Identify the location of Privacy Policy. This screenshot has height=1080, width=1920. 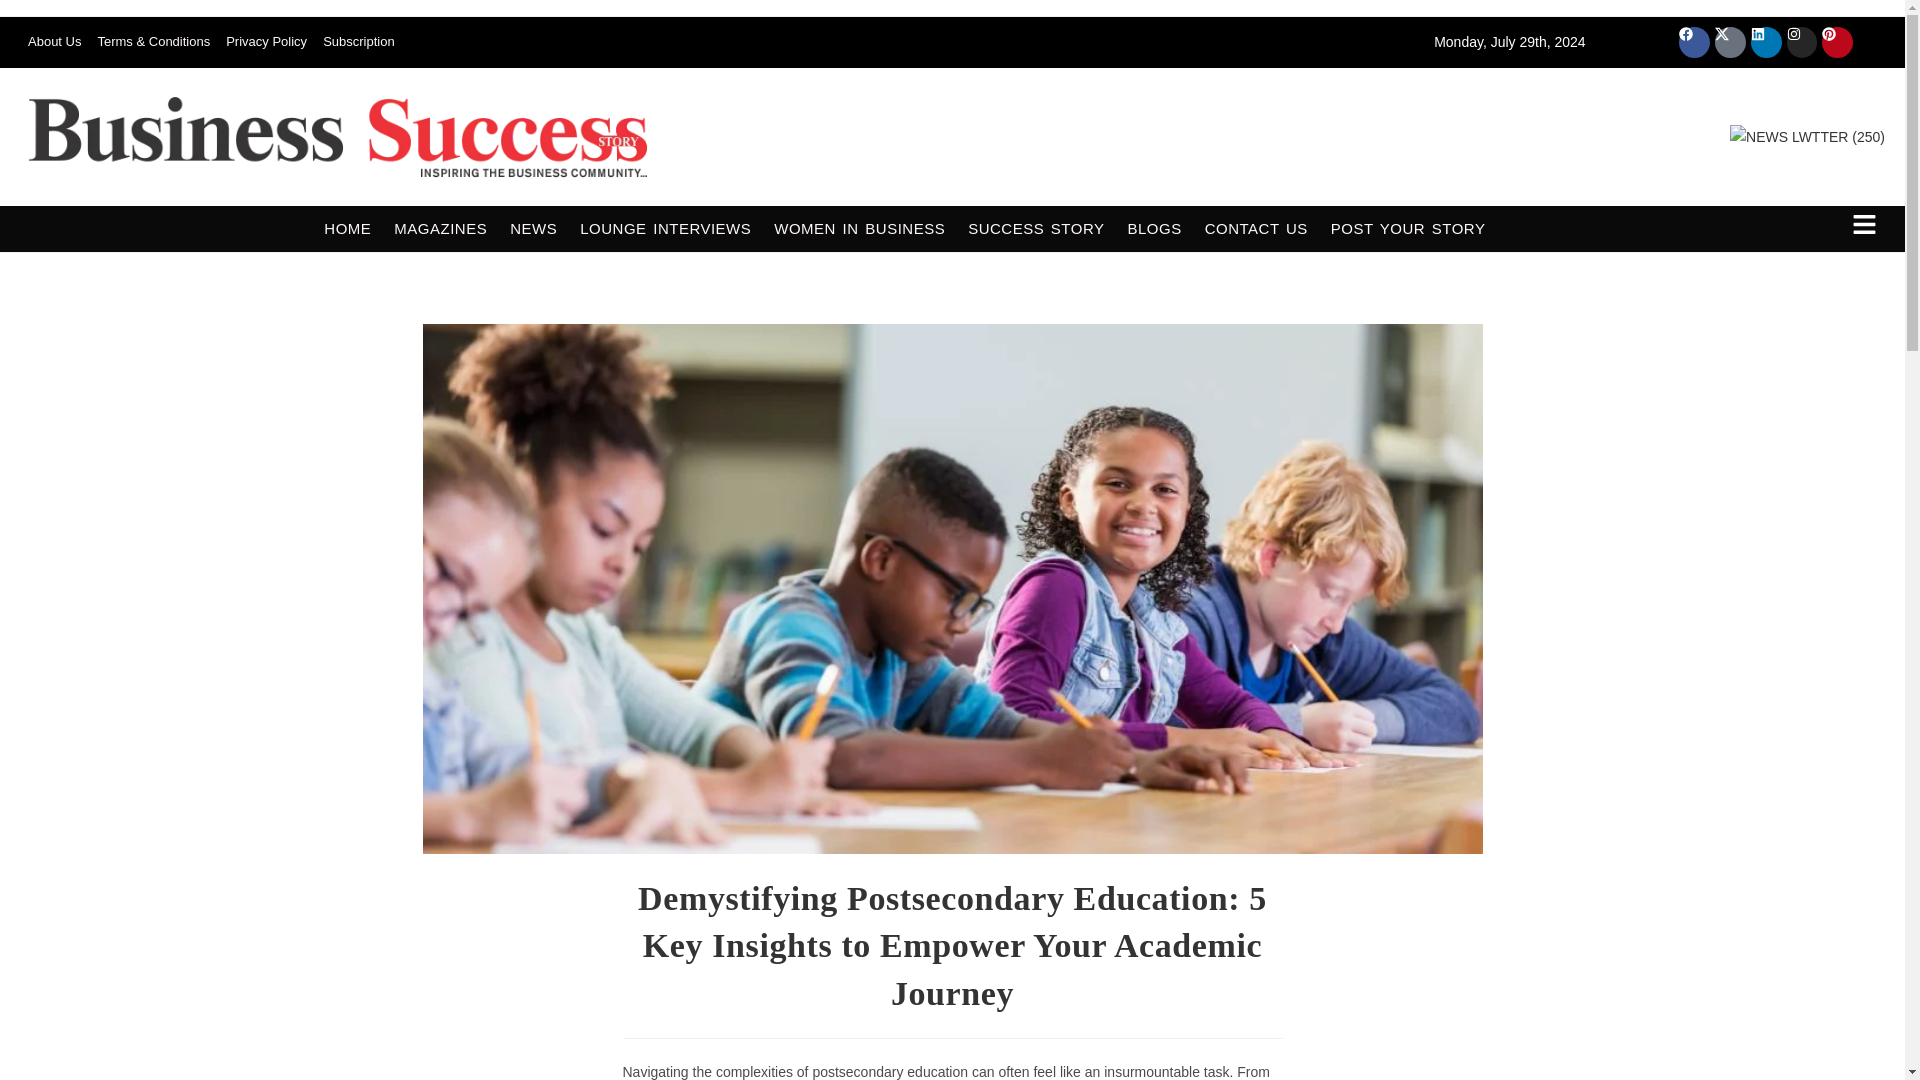
(266, 42).